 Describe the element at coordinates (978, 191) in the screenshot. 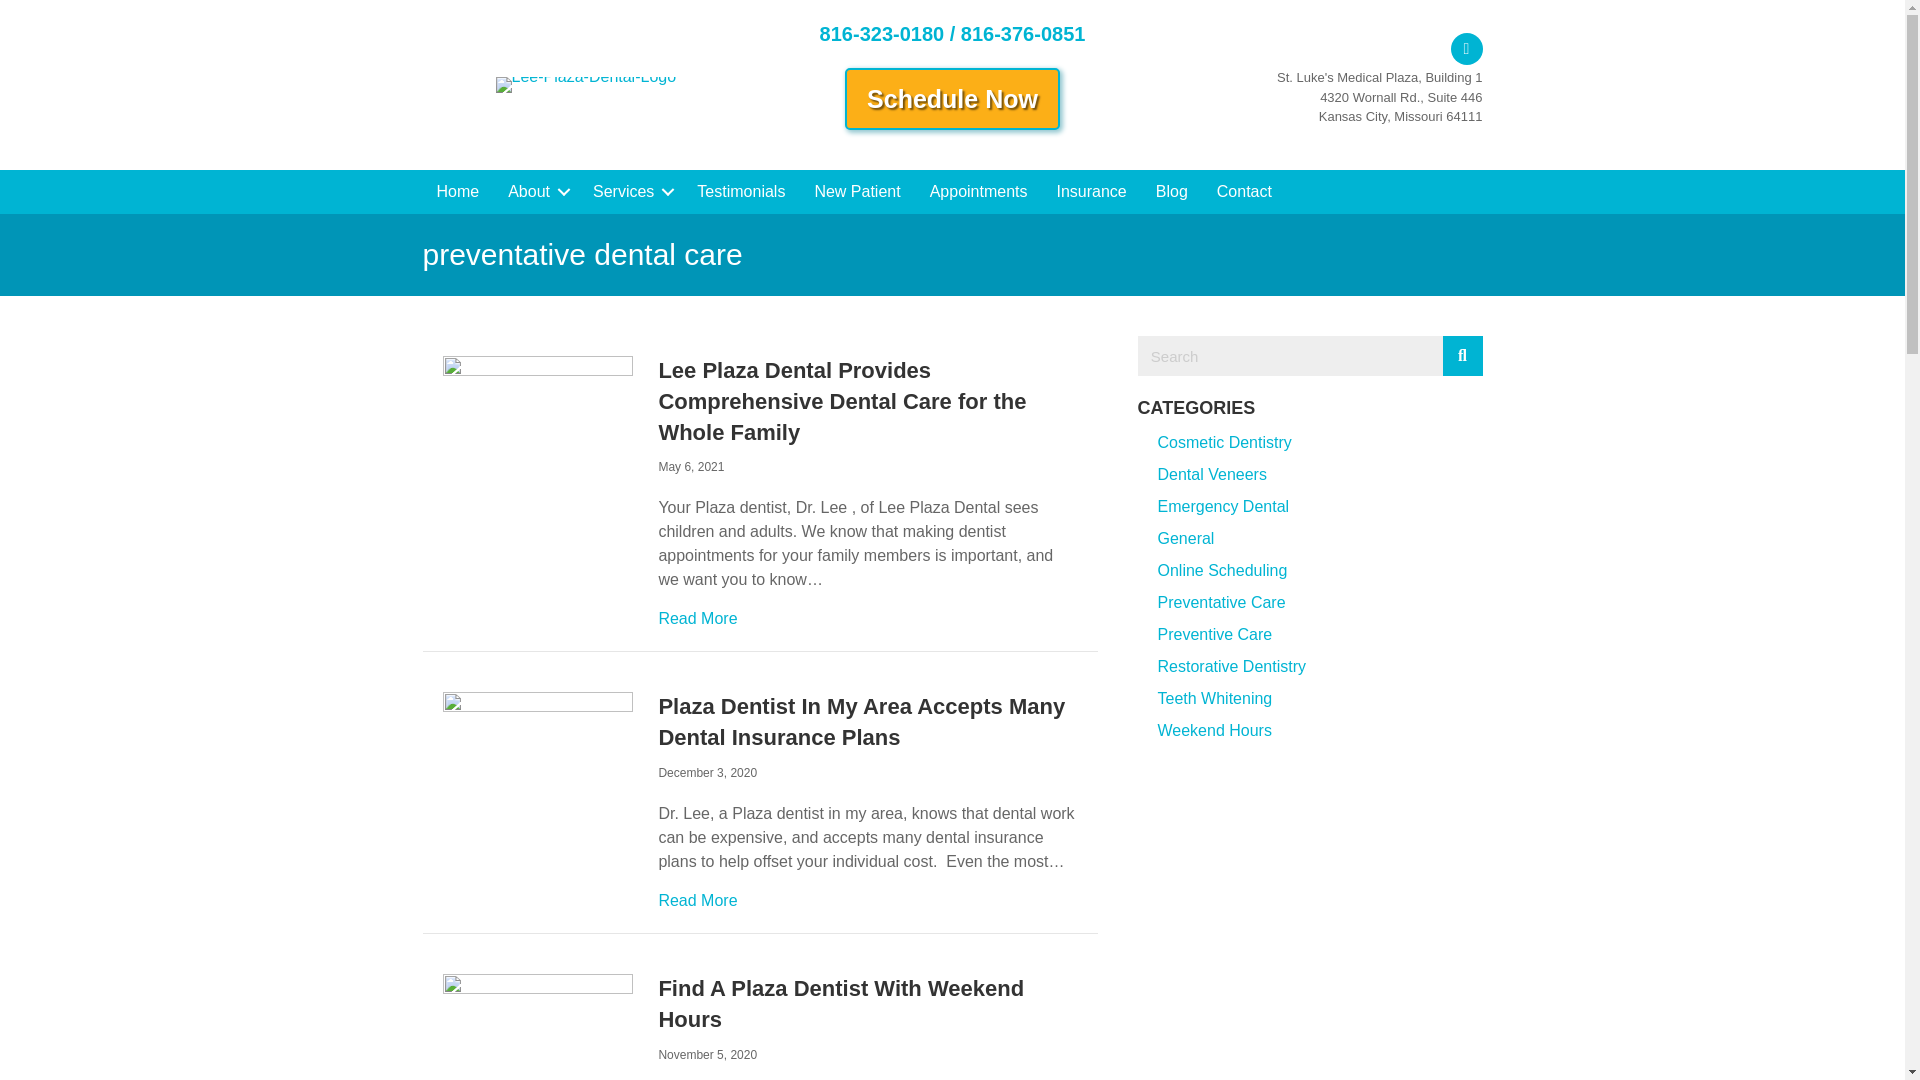

I see `Appointments` at that location.